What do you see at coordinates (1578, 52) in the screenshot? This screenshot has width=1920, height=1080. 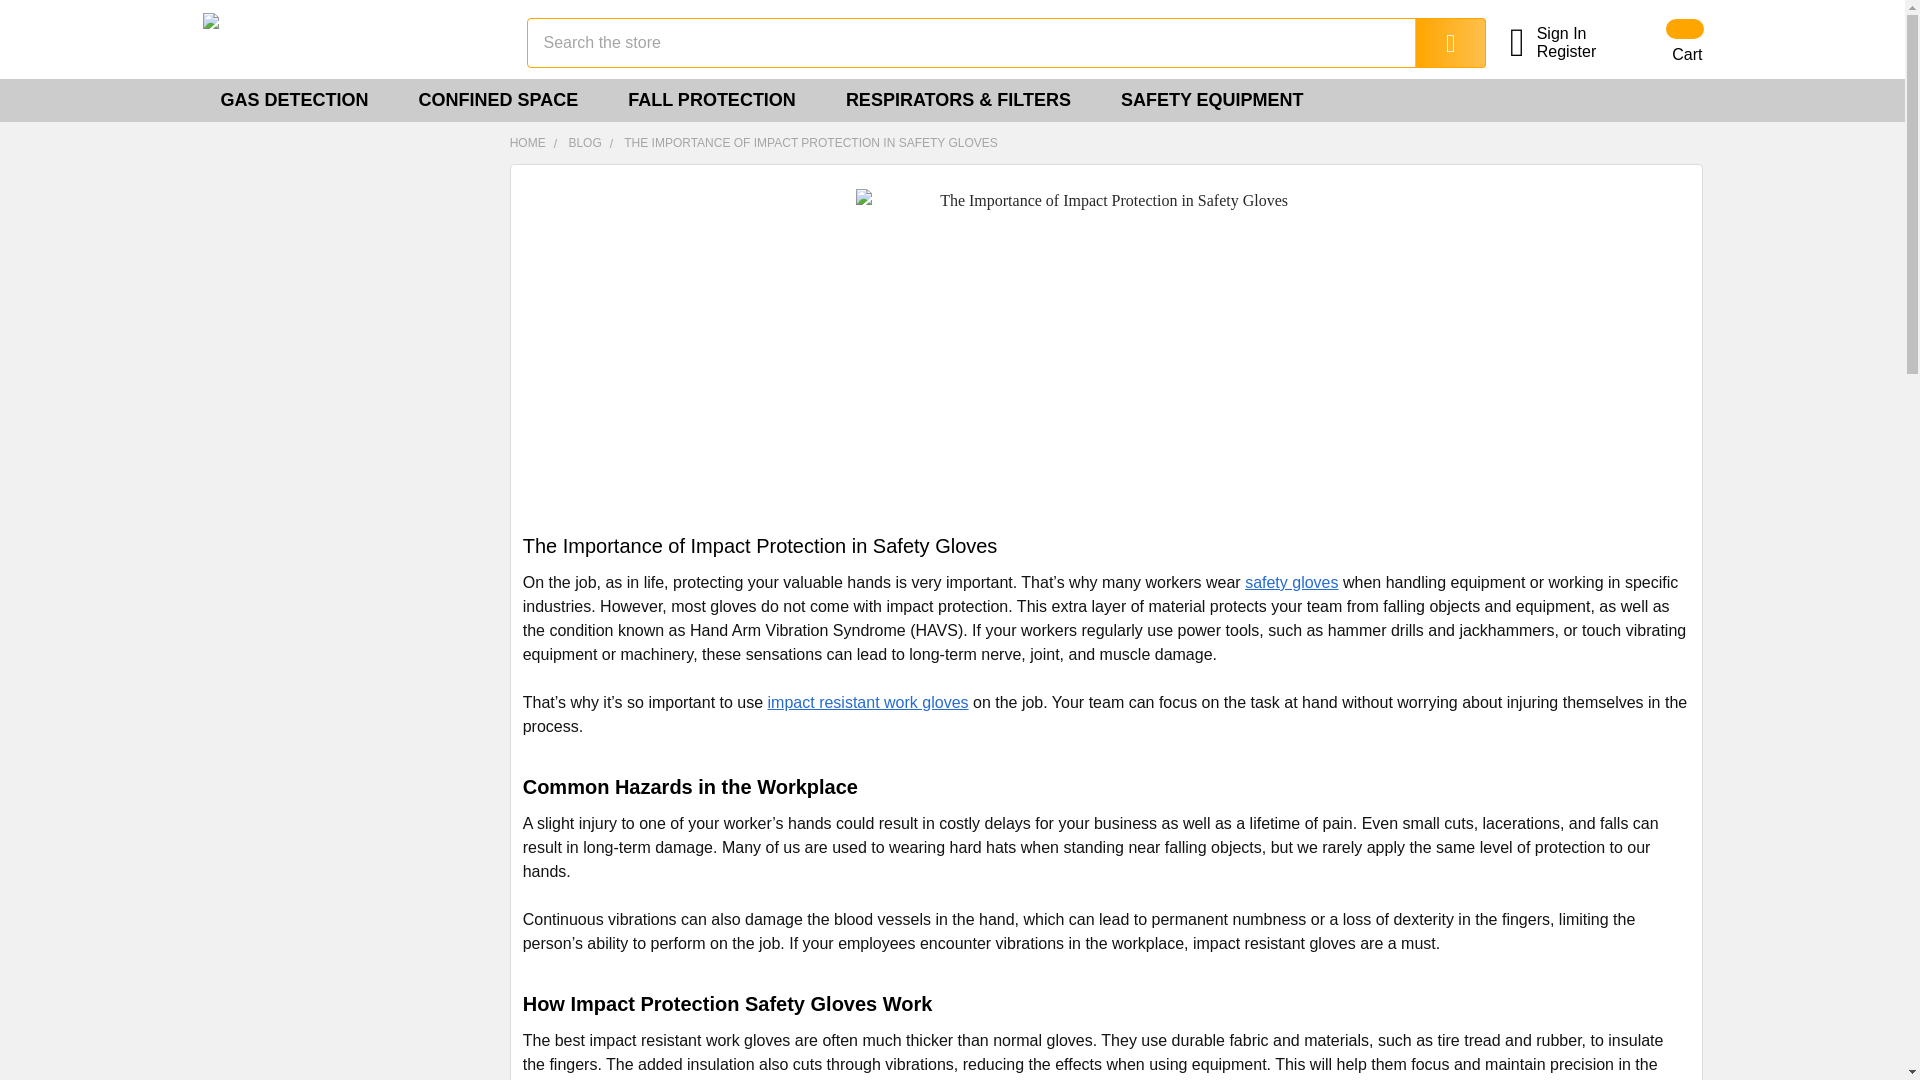 I see `Register` at bounding box center [1578, 52].